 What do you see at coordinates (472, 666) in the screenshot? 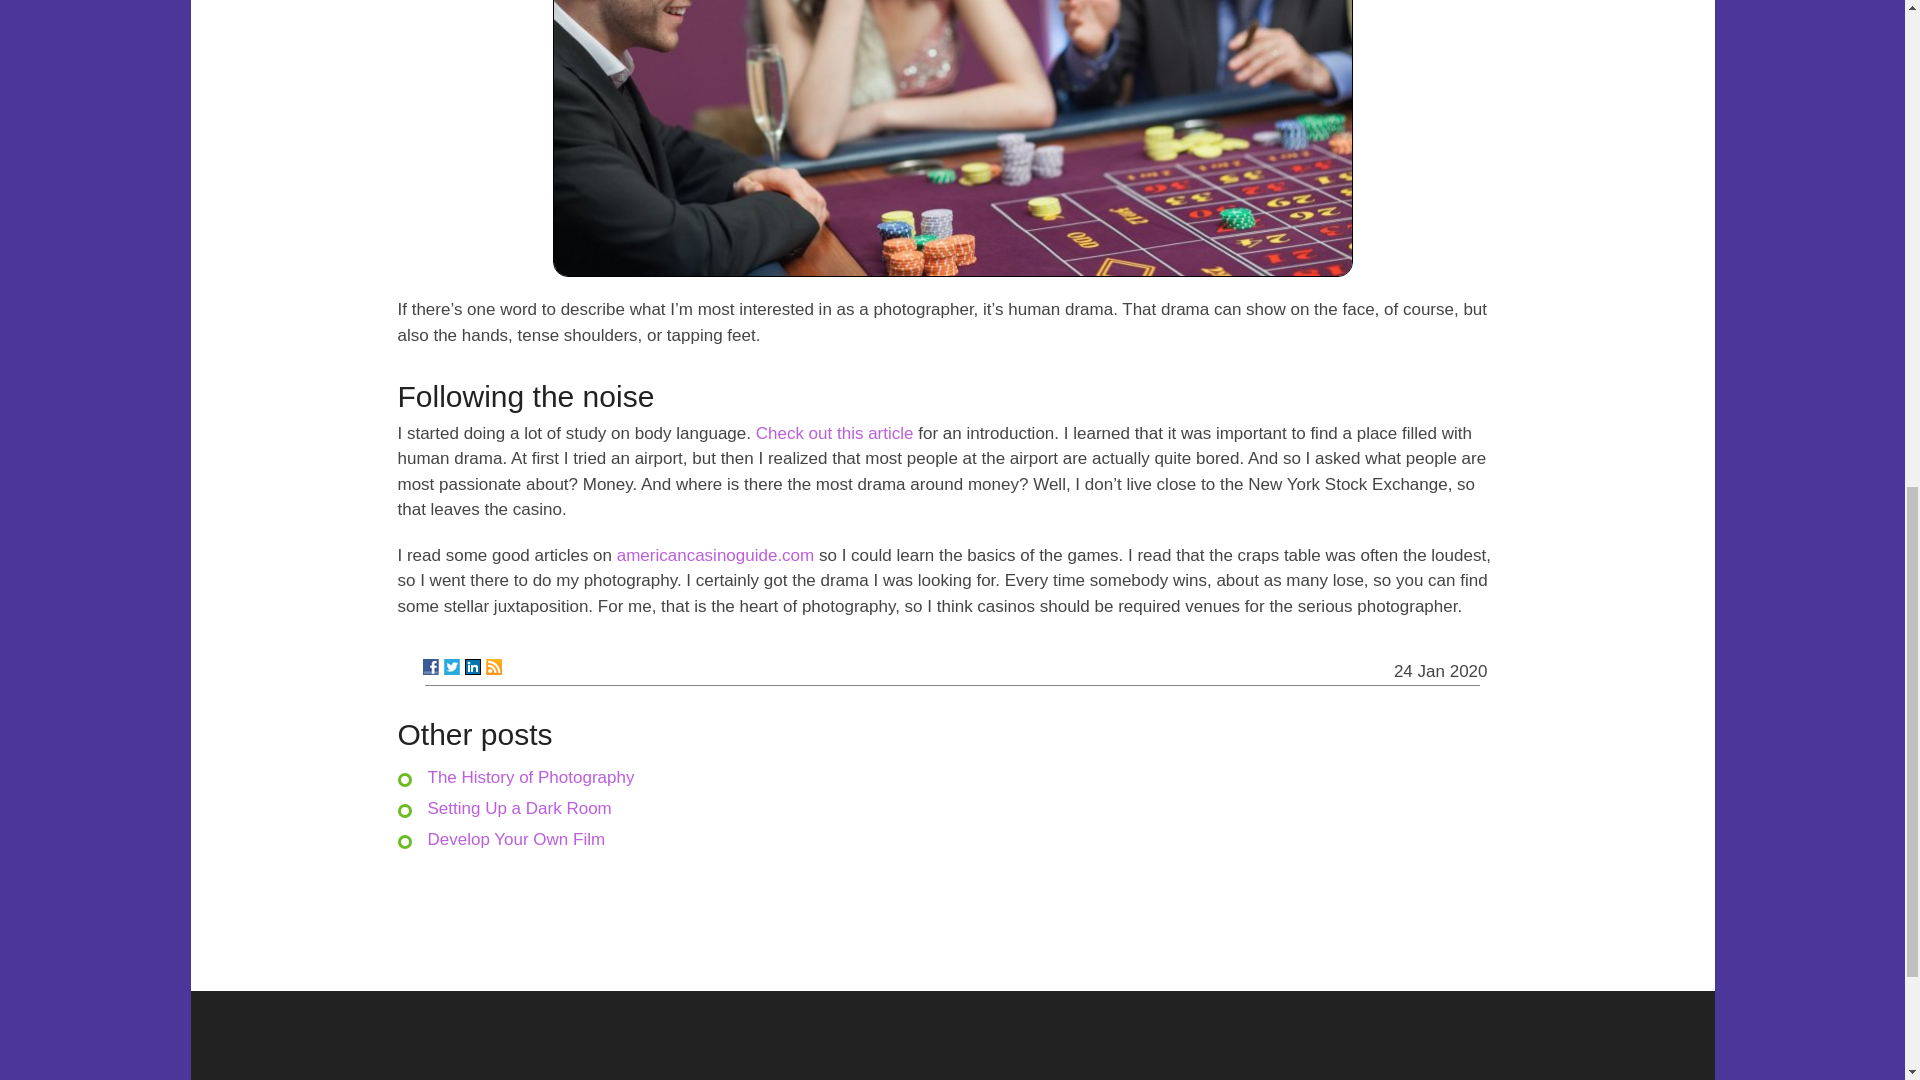
I see `LinkedIn` at bounding box center [472, 666].